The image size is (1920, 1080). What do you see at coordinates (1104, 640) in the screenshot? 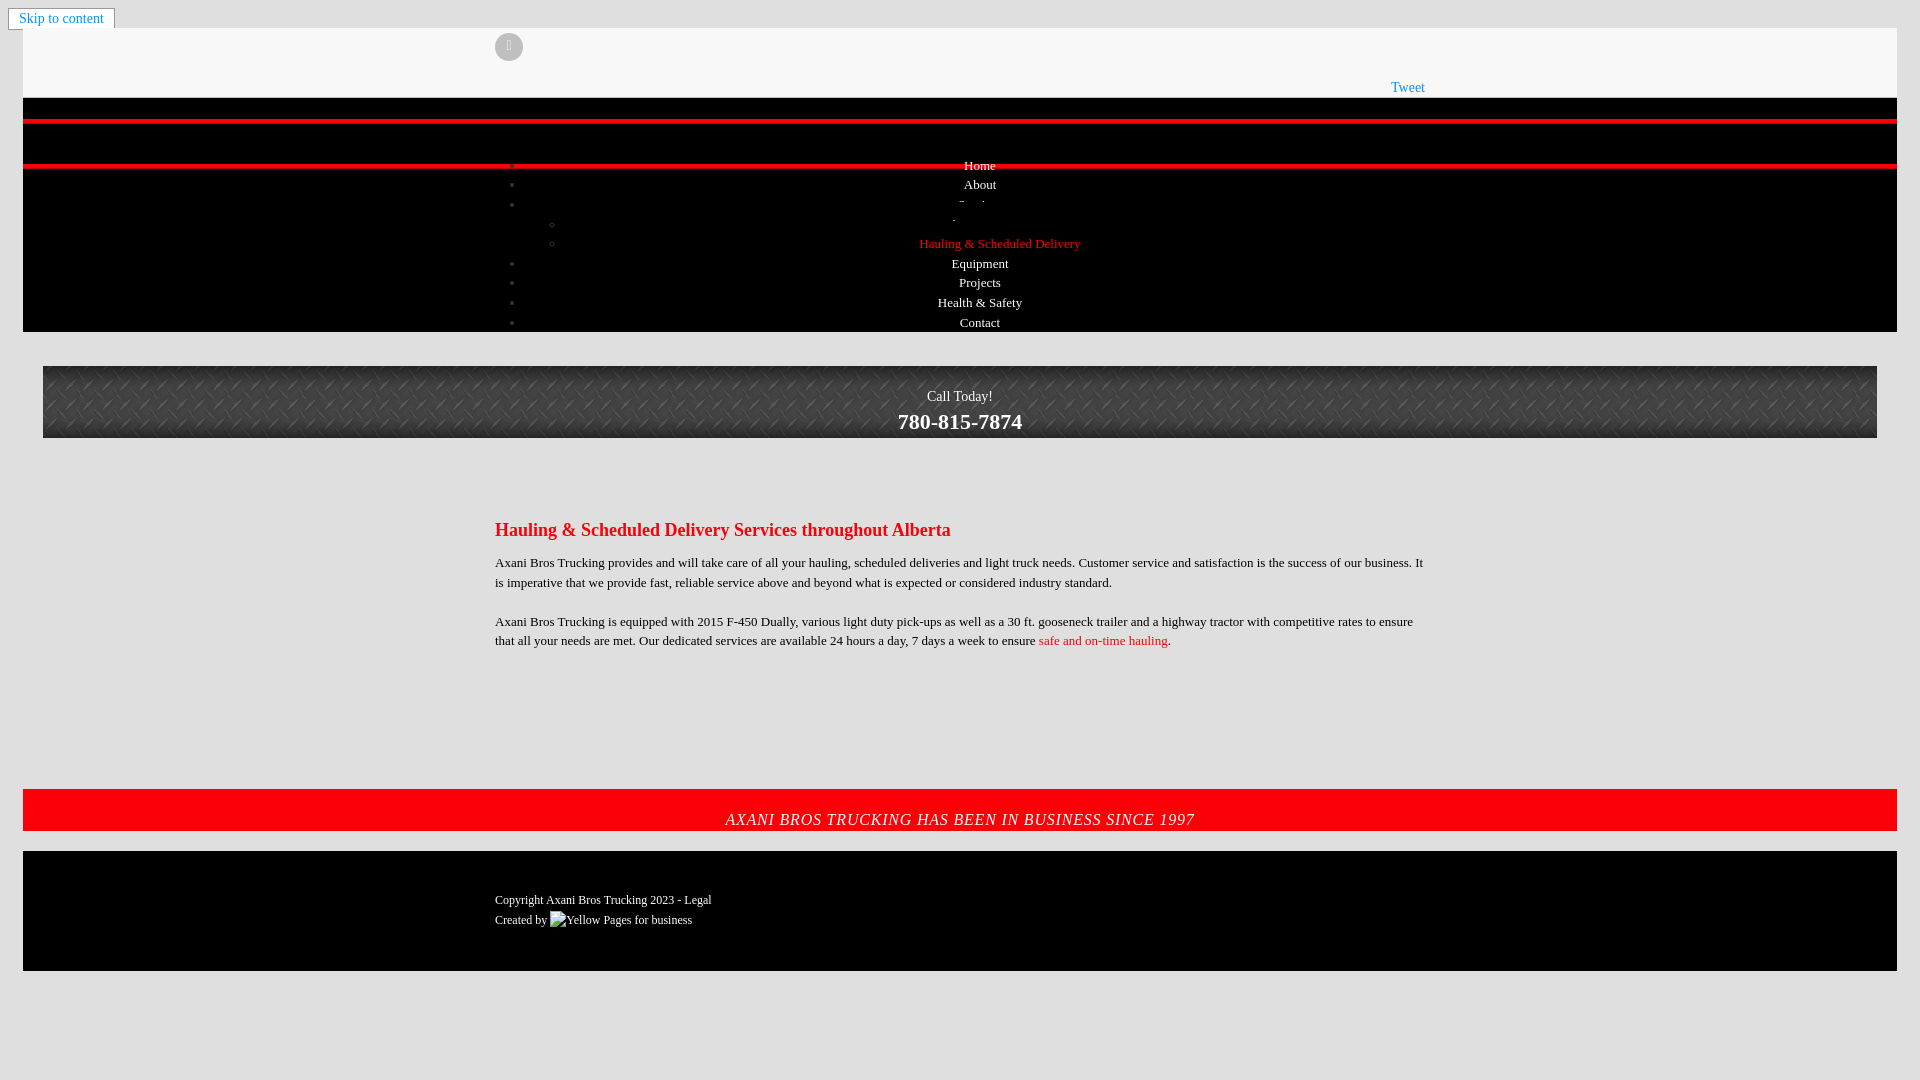
I see `safe and on-time hauling` at bounding box center [1104, 640].